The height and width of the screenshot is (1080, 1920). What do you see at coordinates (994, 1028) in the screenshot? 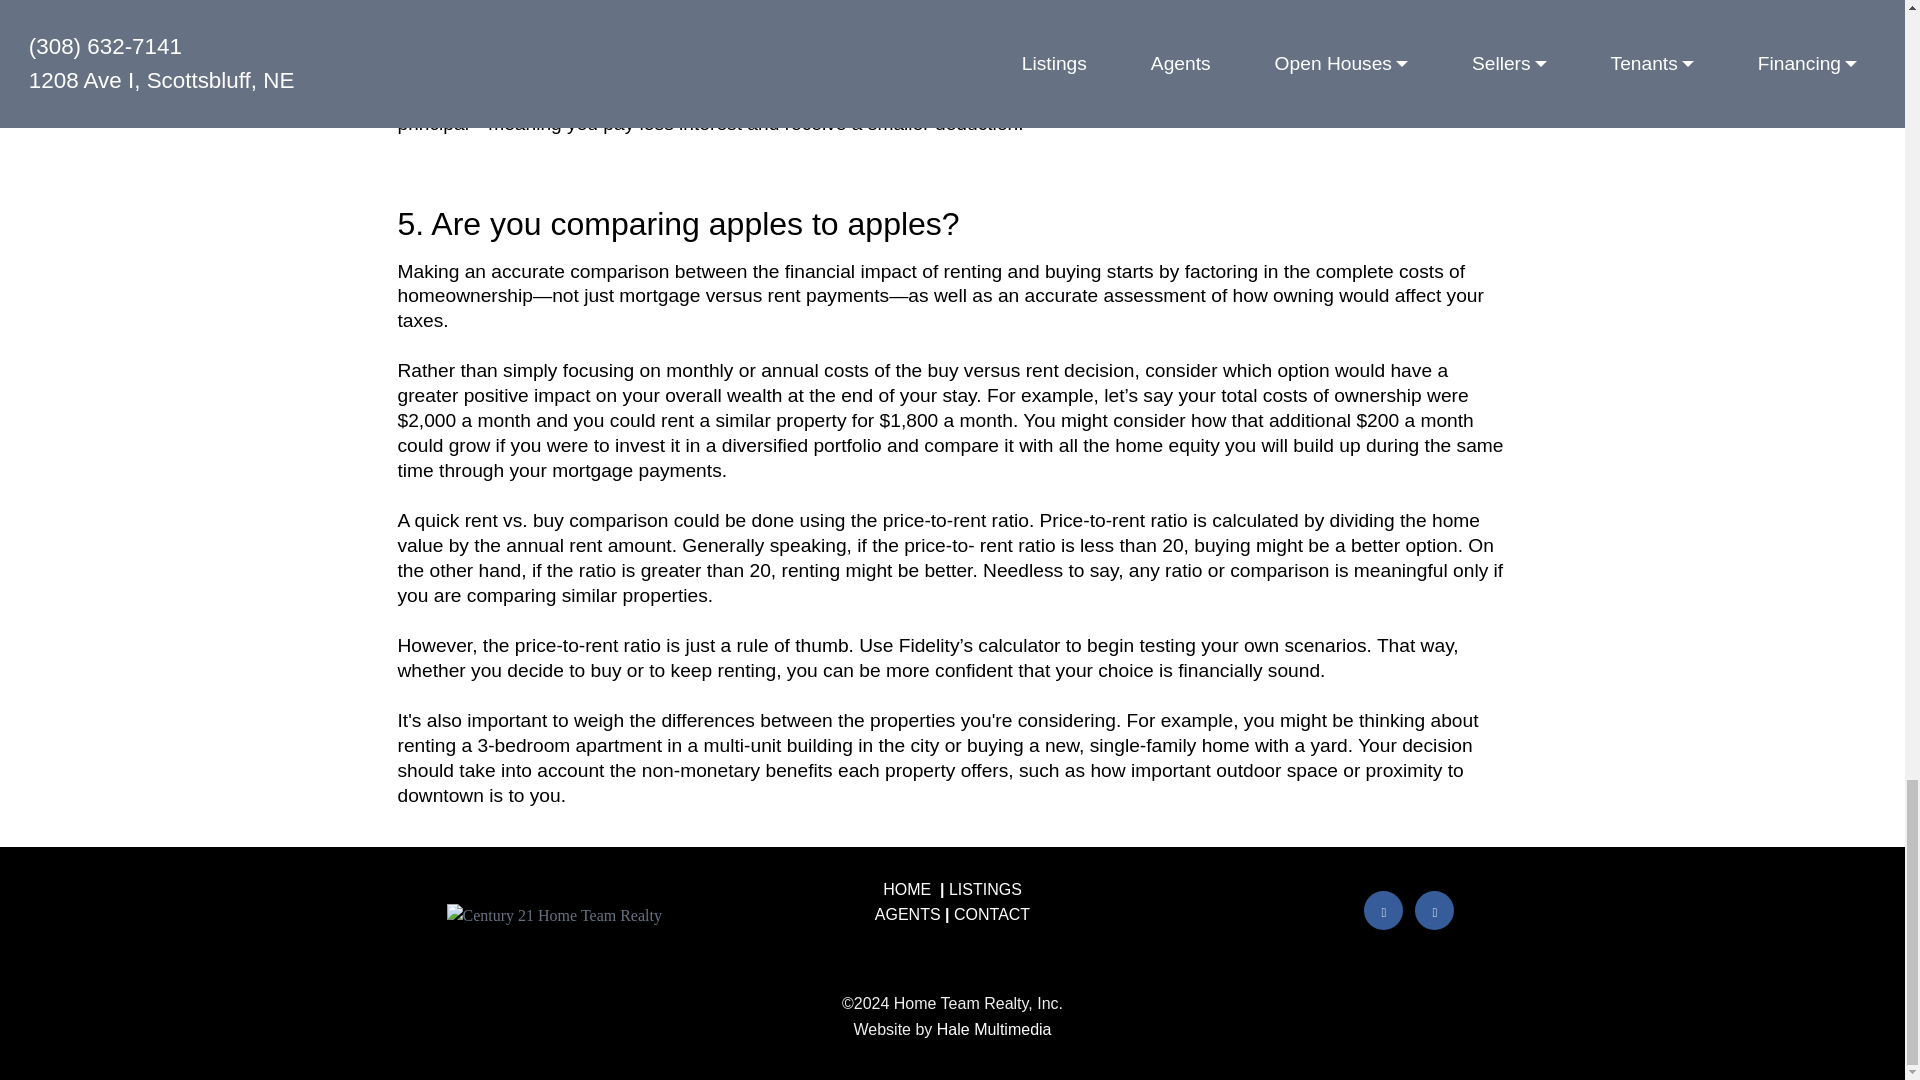
I see `Hale Multimedia` at bounding box center [994, 1028].